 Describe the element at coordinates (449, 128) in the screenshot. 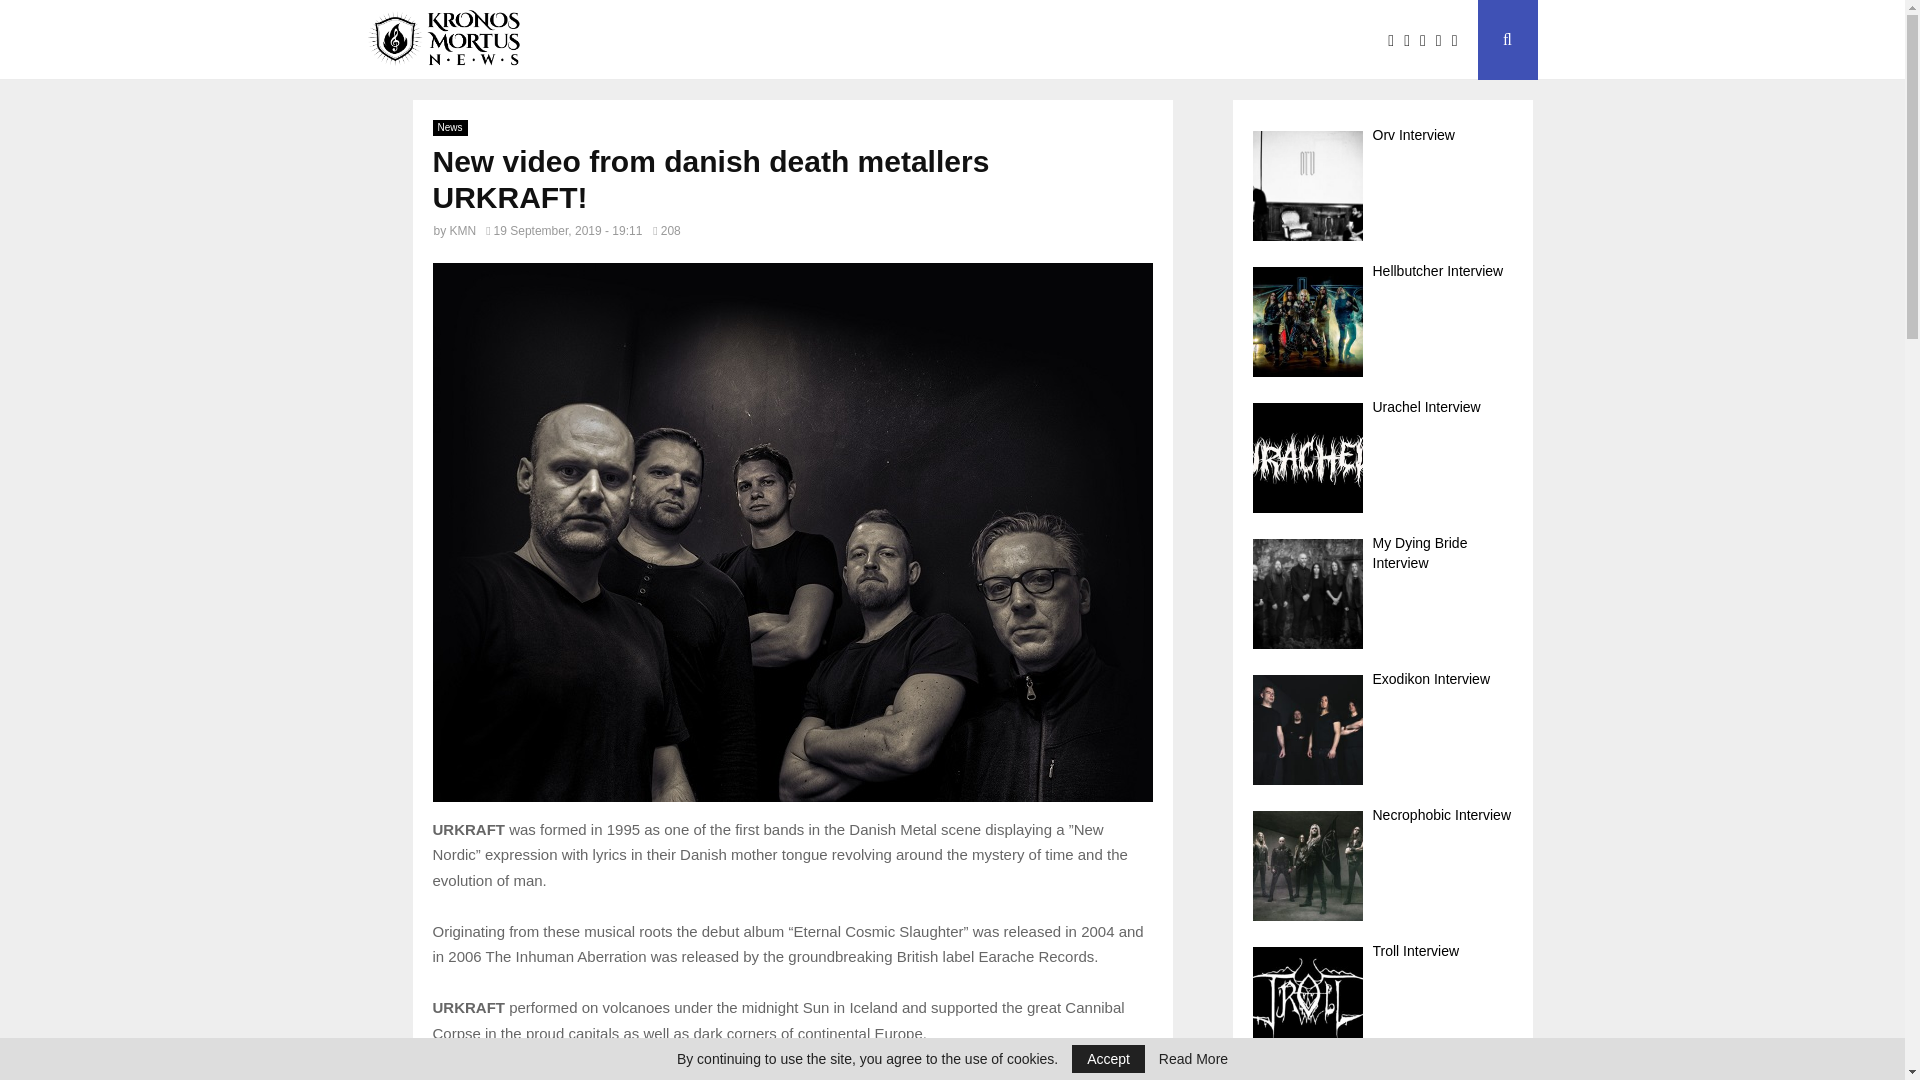

I see `News` at that location.